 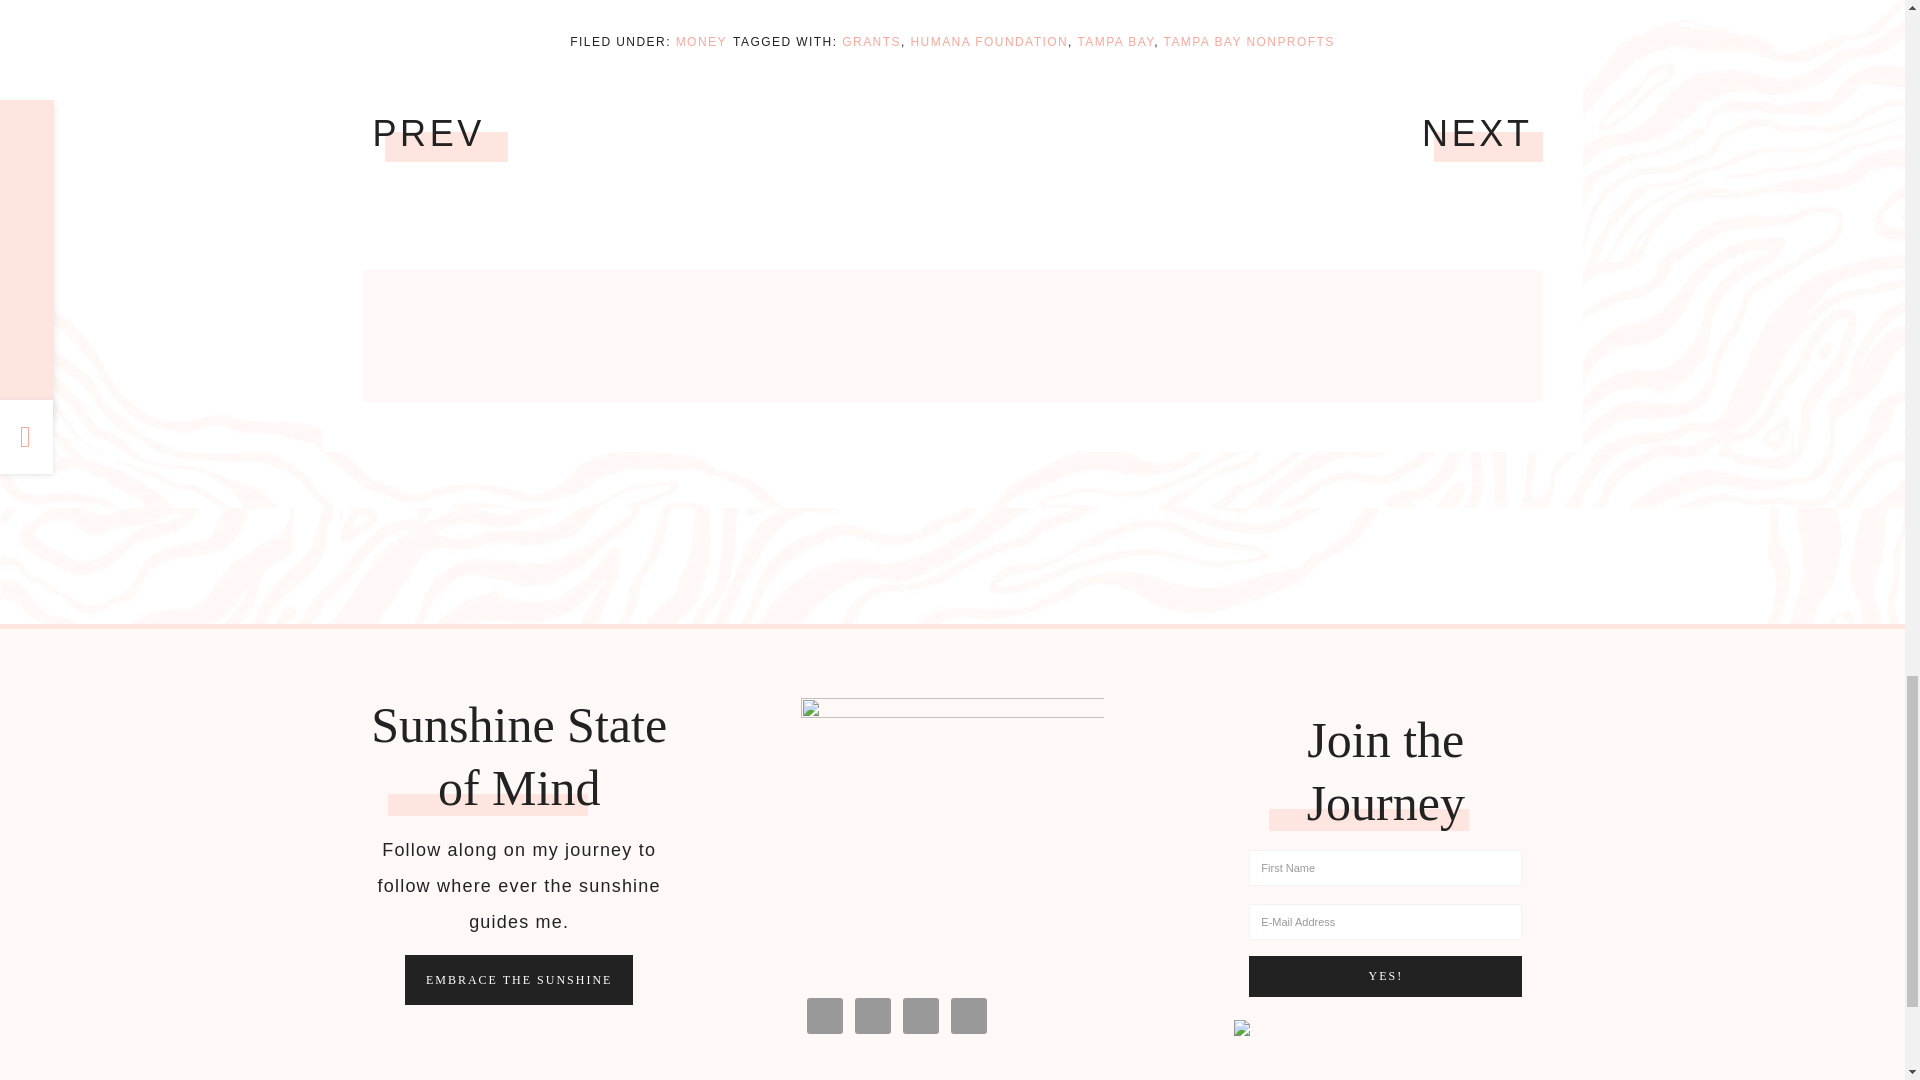 I want to click on MONEY, so click(x=701, y=41).